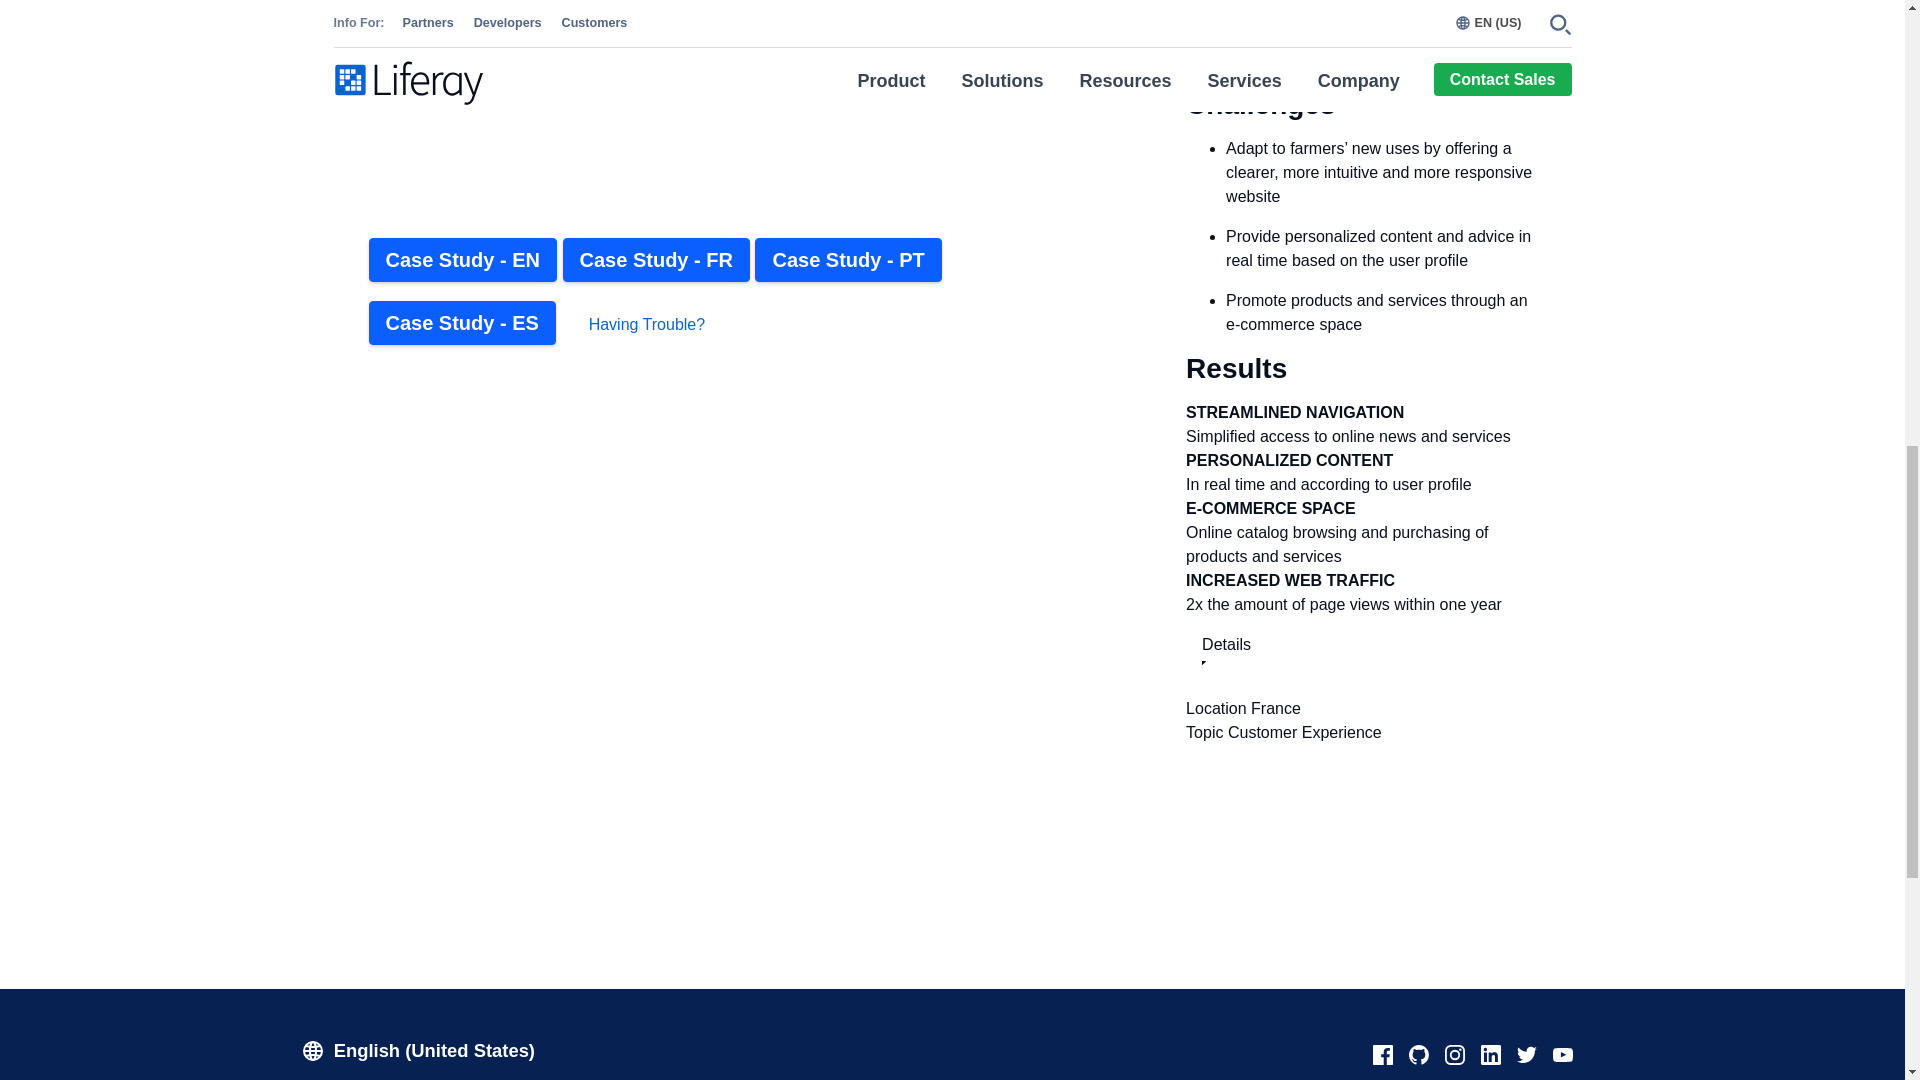 The image size is (1920, 1080). What do you see at coordinates (1490, 1058) in the screenshot?
I see `LinkedIn` at bounding box center [1490, 1058].